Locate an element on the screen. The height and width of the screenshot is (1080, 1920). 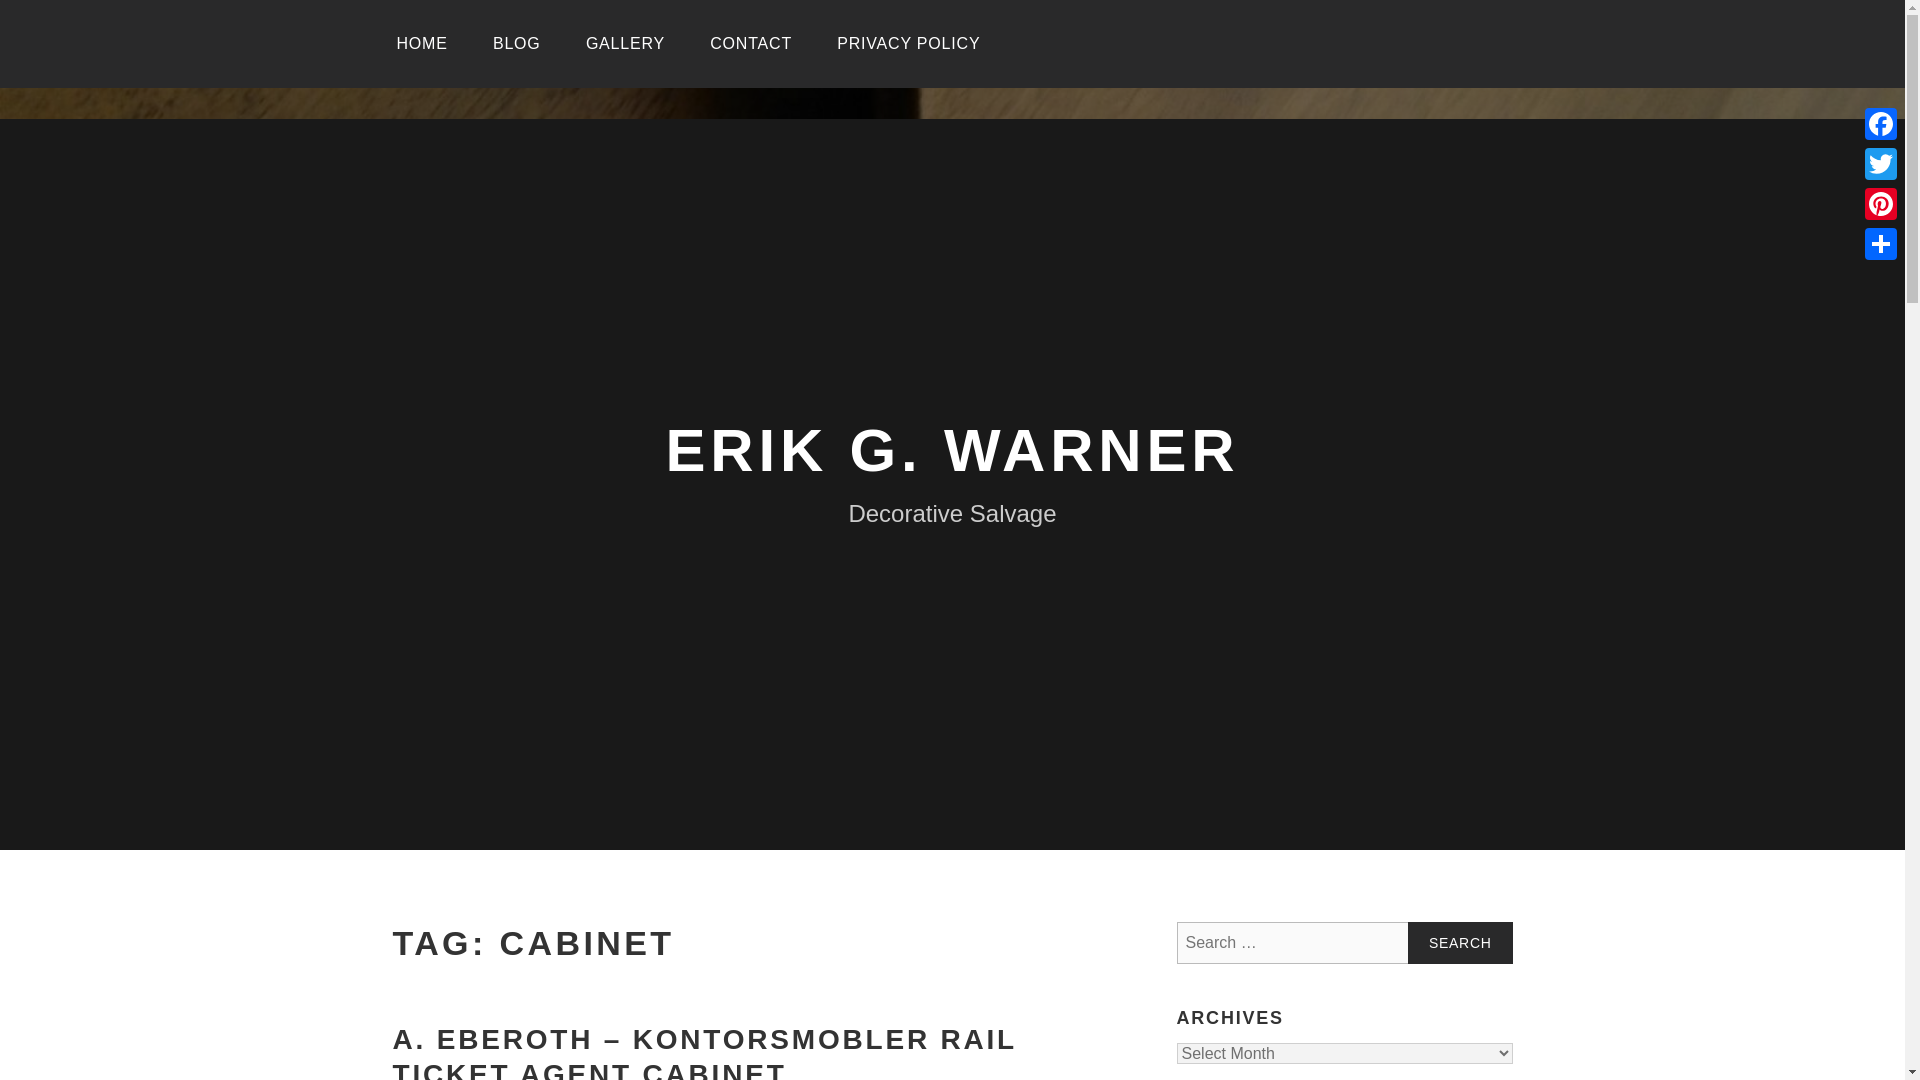
Facebook is located at coordinates (1880, 123).